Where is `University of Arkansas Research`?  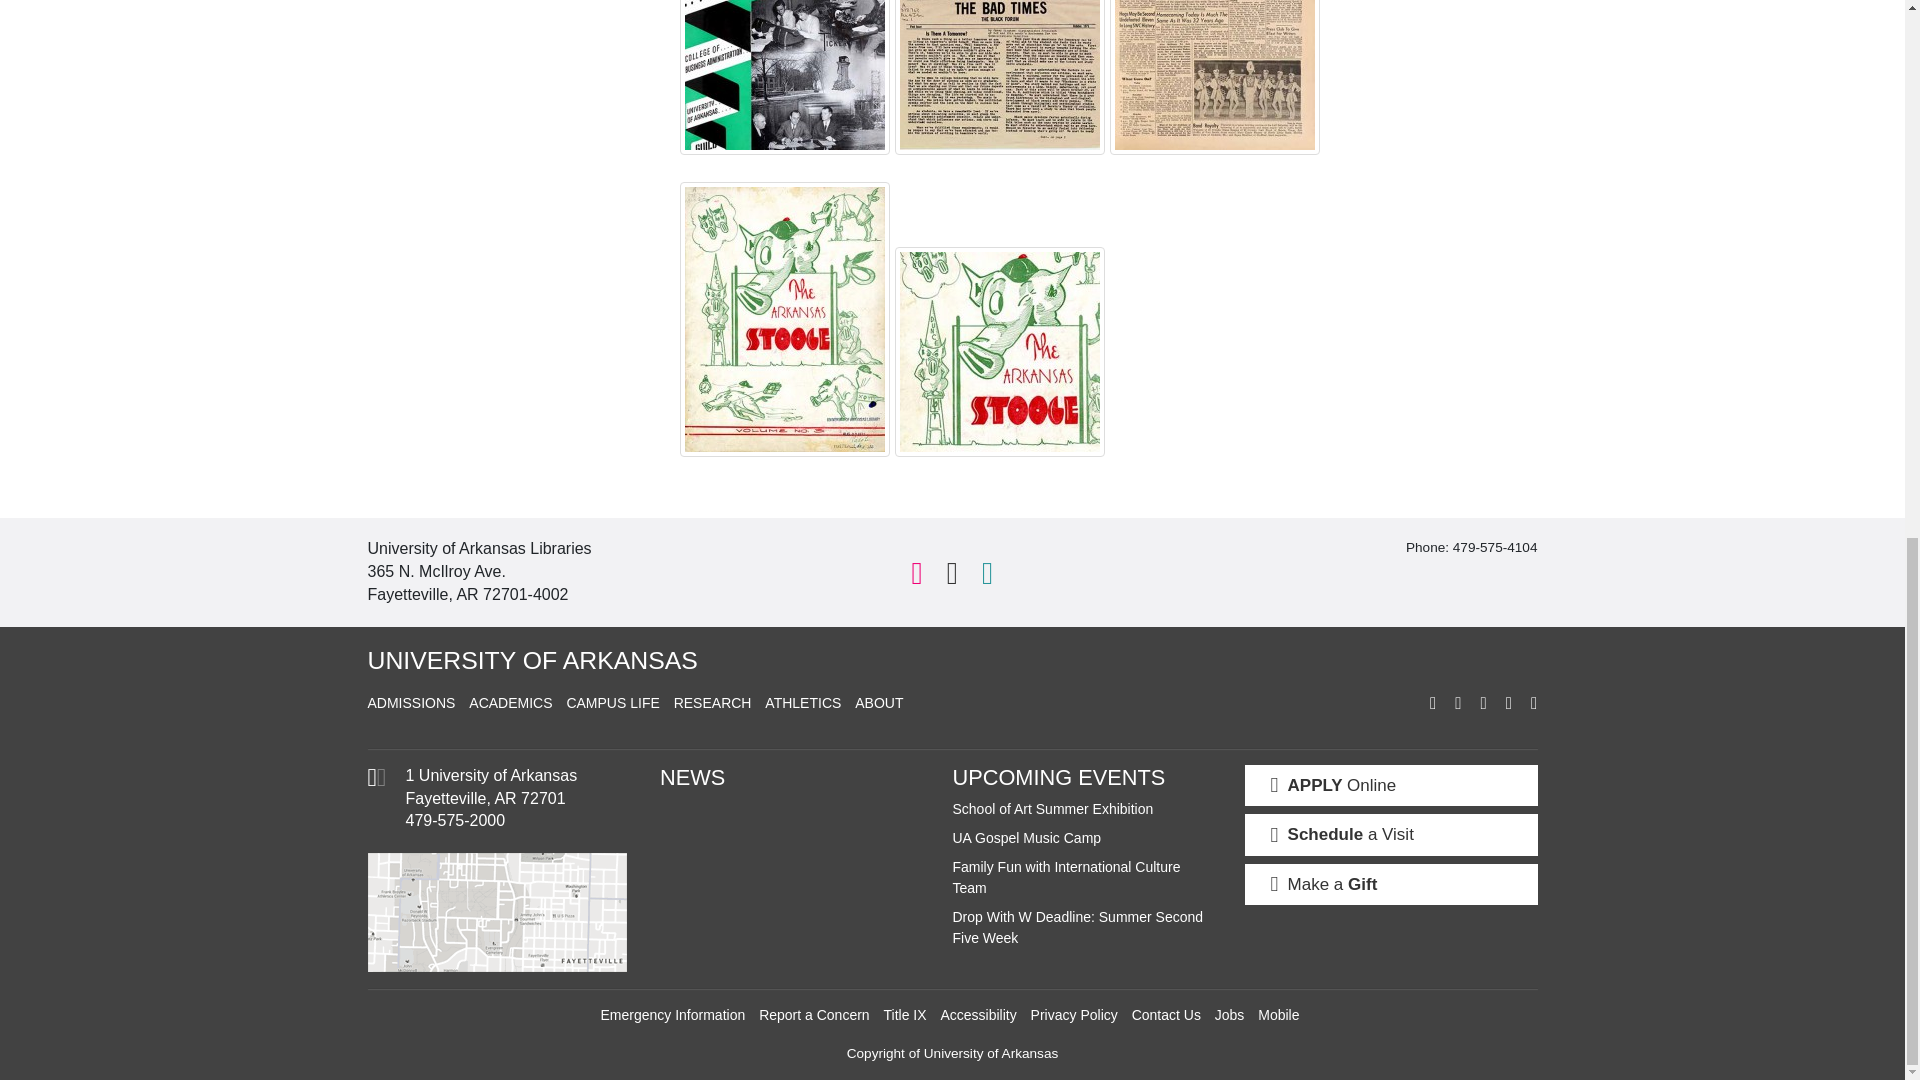
University of Arkansas Research is located at coordinates (712, 702).